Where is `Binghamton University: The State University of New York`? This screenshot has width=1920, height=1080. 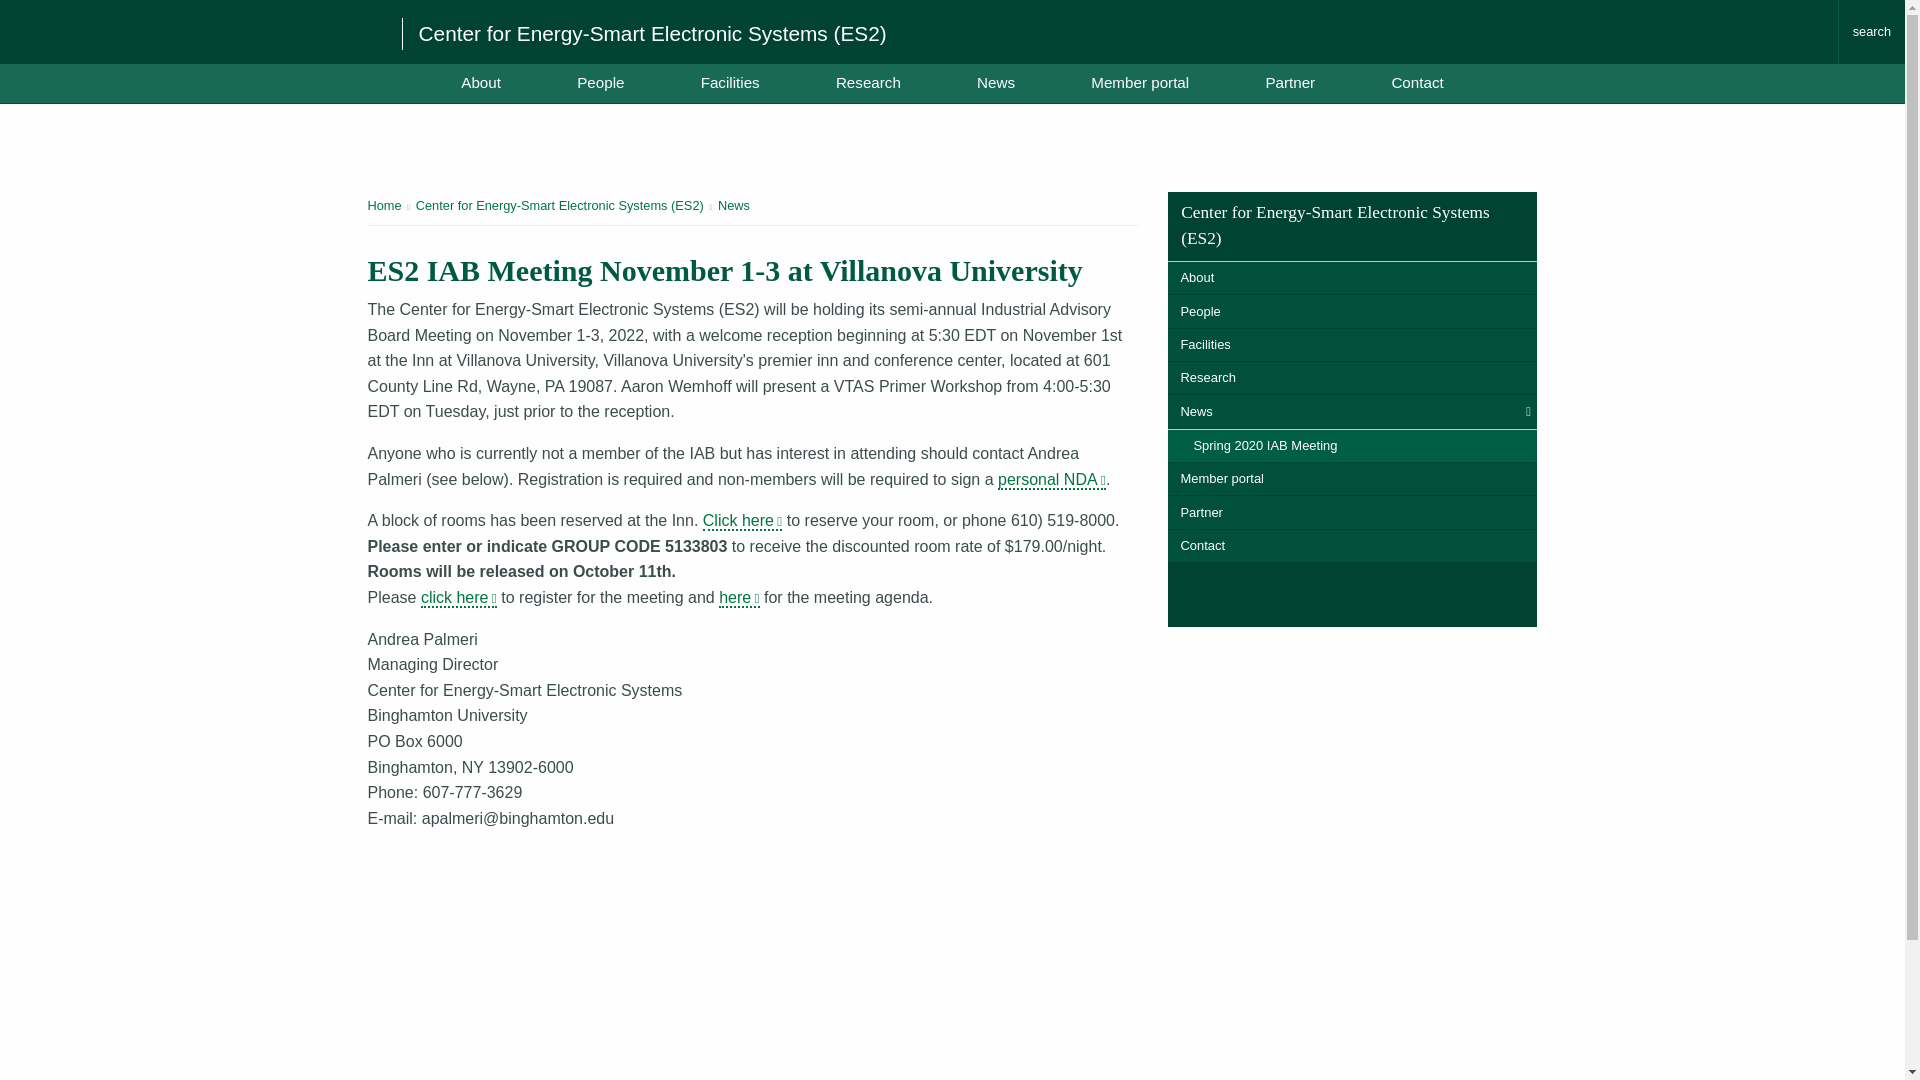 Binghamton University: The State University of New York is located at coordinates (192, 30).